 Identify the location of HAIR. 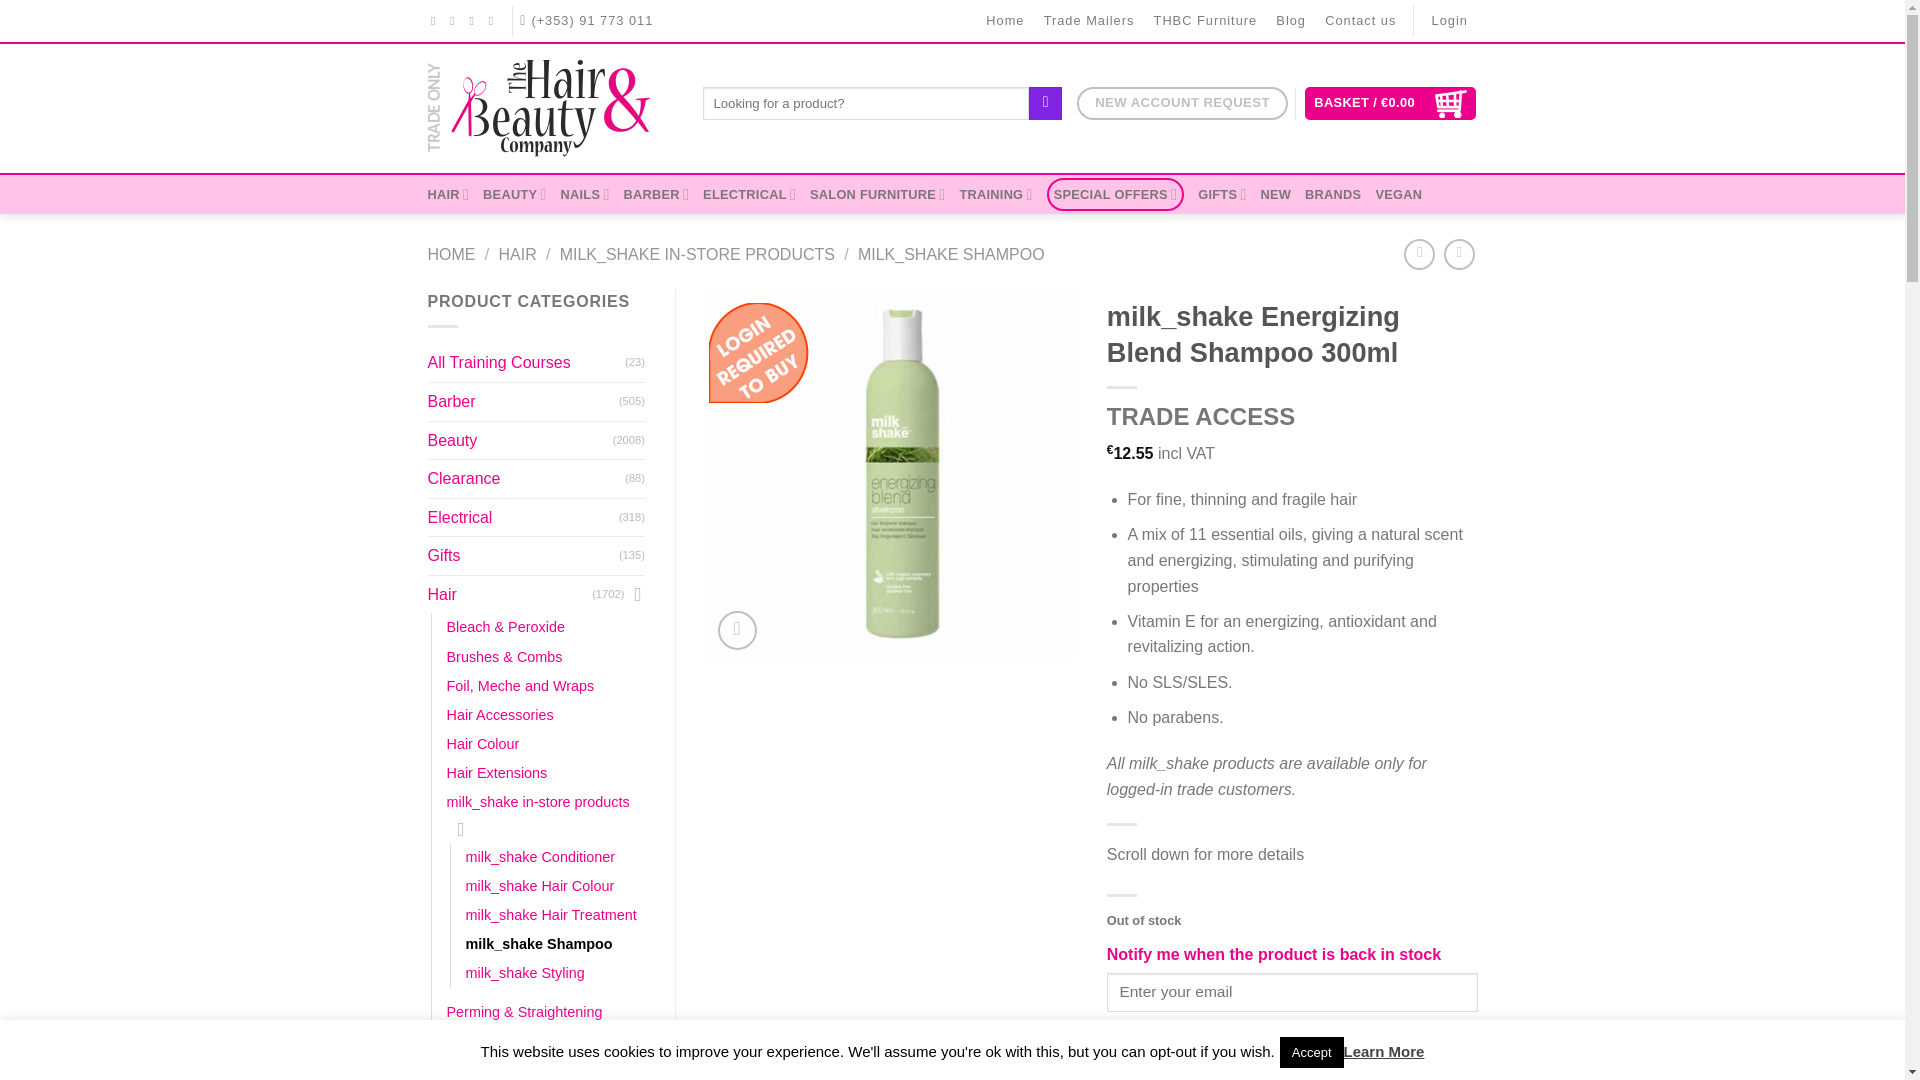
(449, 194).